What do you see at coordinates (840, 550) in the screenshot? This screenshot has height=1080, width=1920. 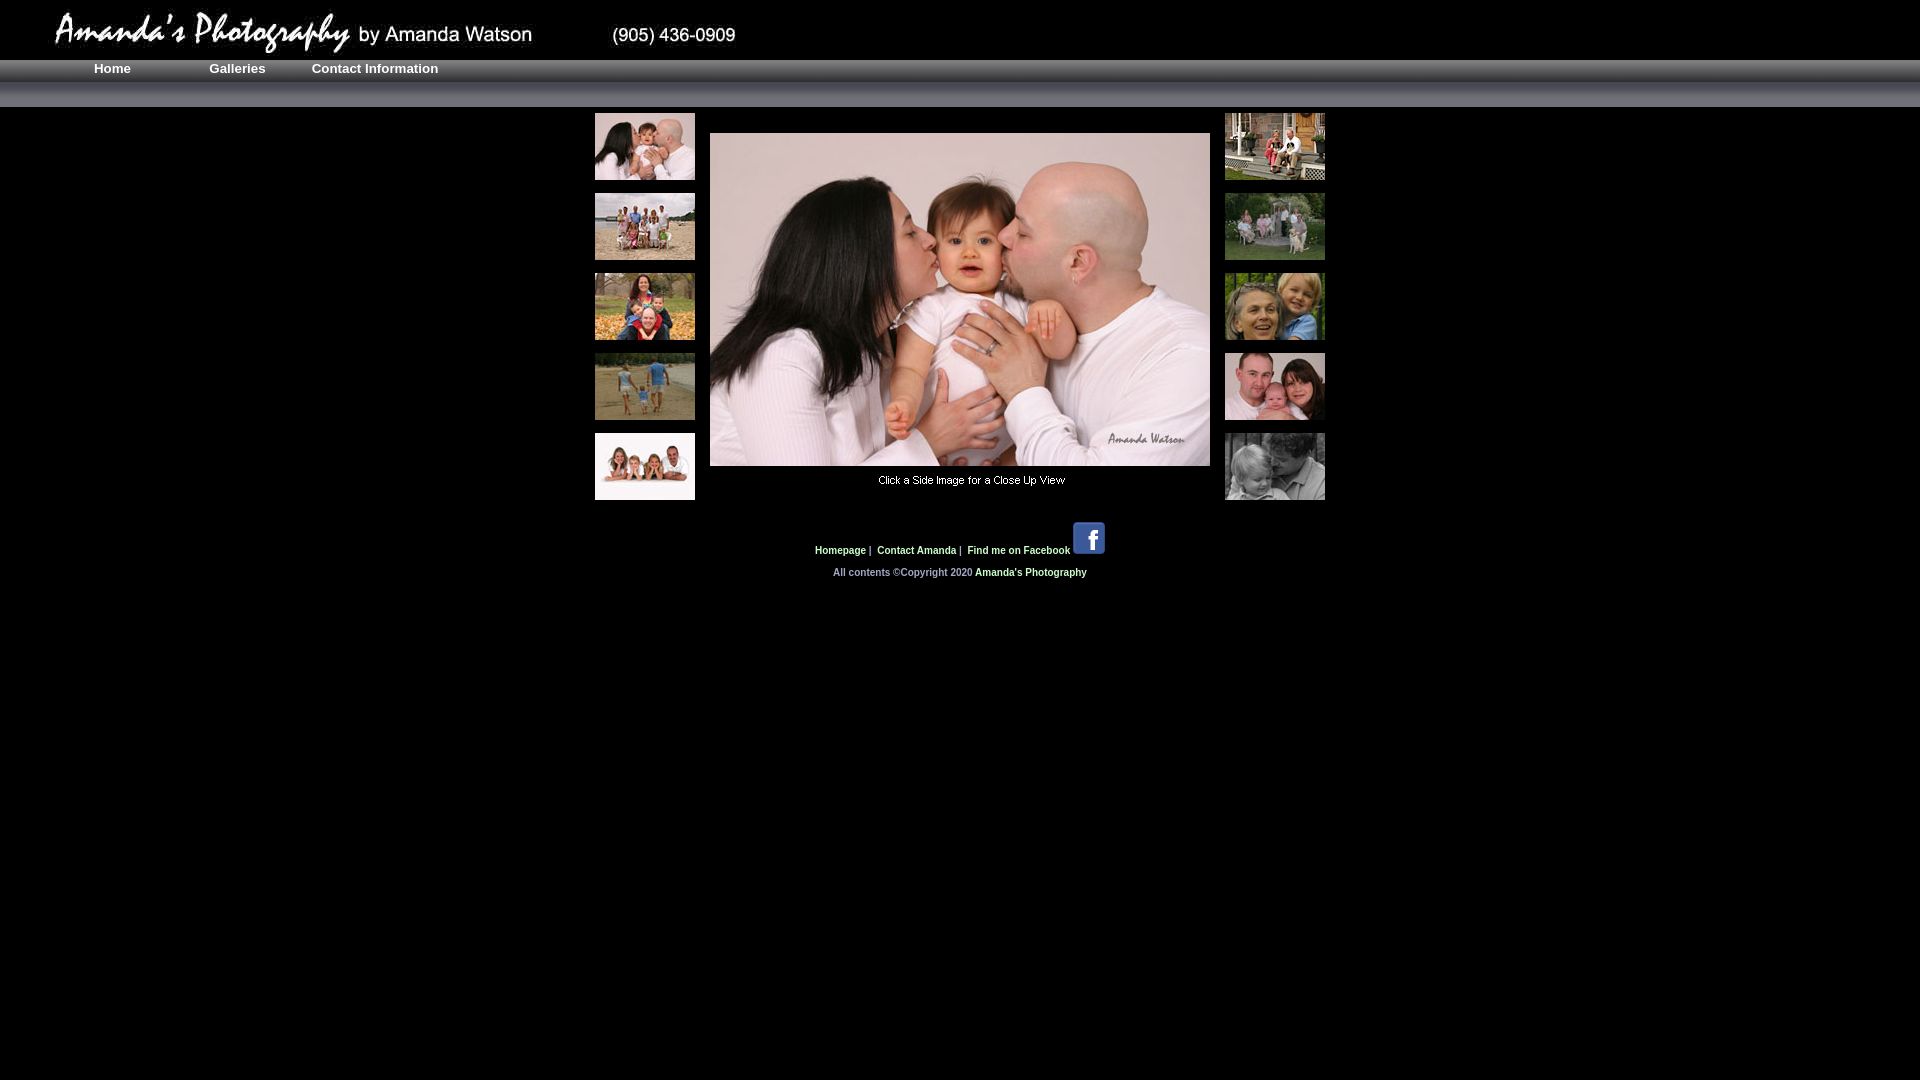 I see `Homepage` at bounding box center [840, 550].